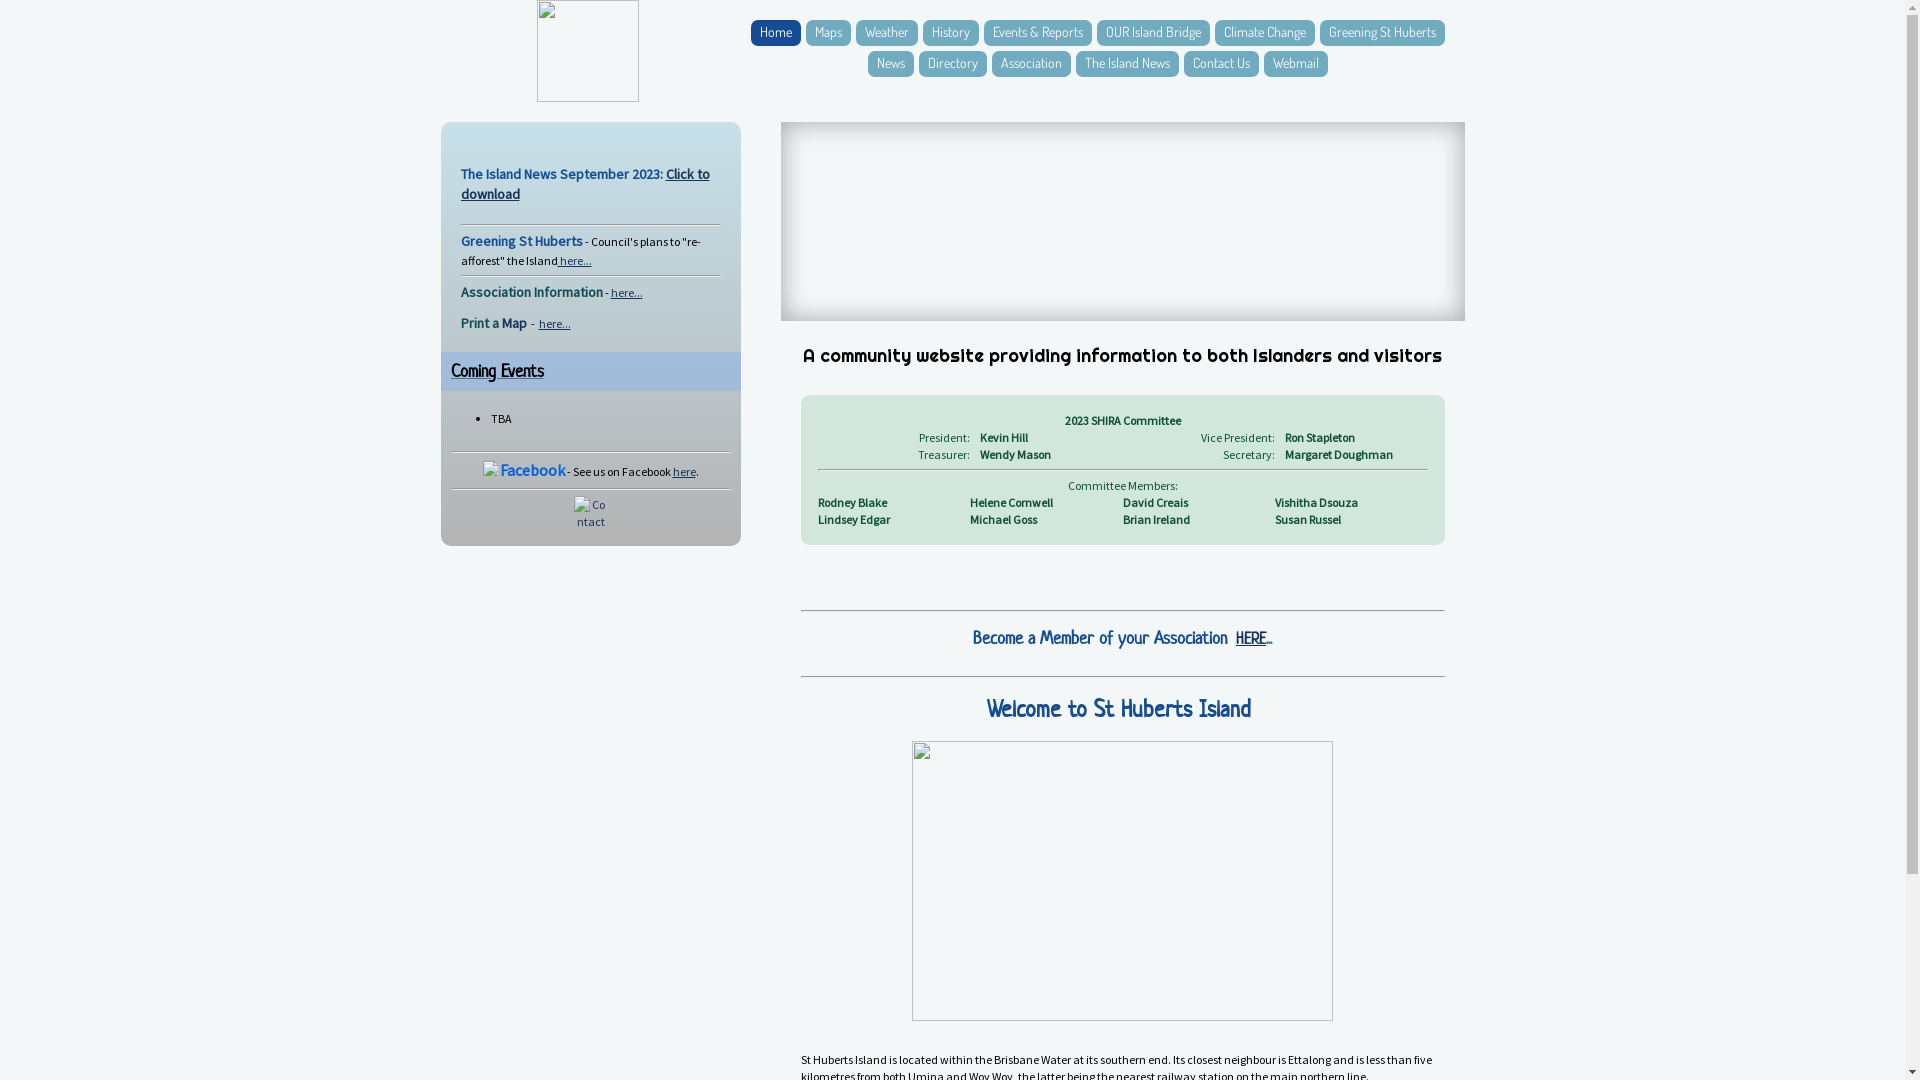 The image size is (1920, 1080). Describe the element at coordinates (775, 33) in the screenshot. I see `Home` at that location.